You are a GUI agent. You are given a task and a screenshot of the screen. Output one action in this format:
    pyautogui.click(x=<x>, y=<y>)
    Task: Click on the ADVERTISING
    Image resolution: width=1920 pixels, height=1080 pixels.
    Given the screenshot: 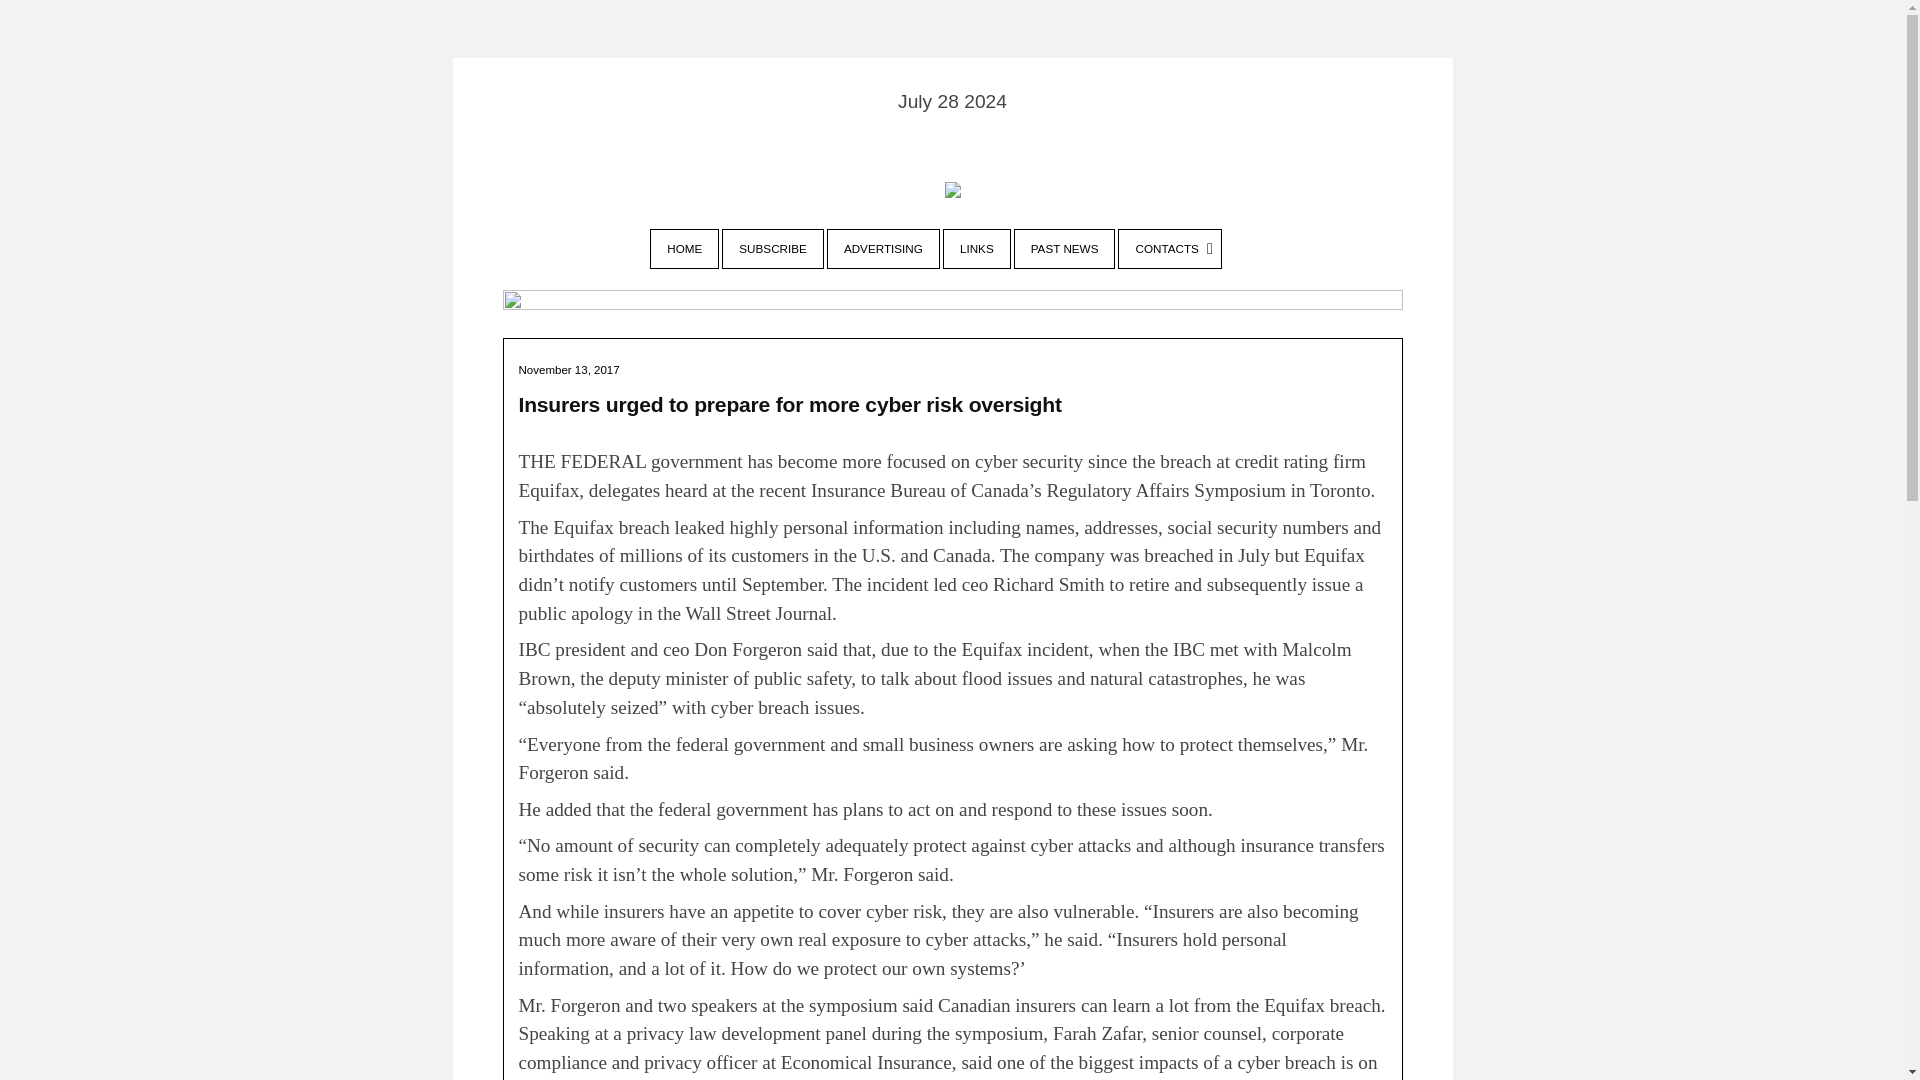 What is the action you would take?
    pyautogui.click(x=882, y=248)
    